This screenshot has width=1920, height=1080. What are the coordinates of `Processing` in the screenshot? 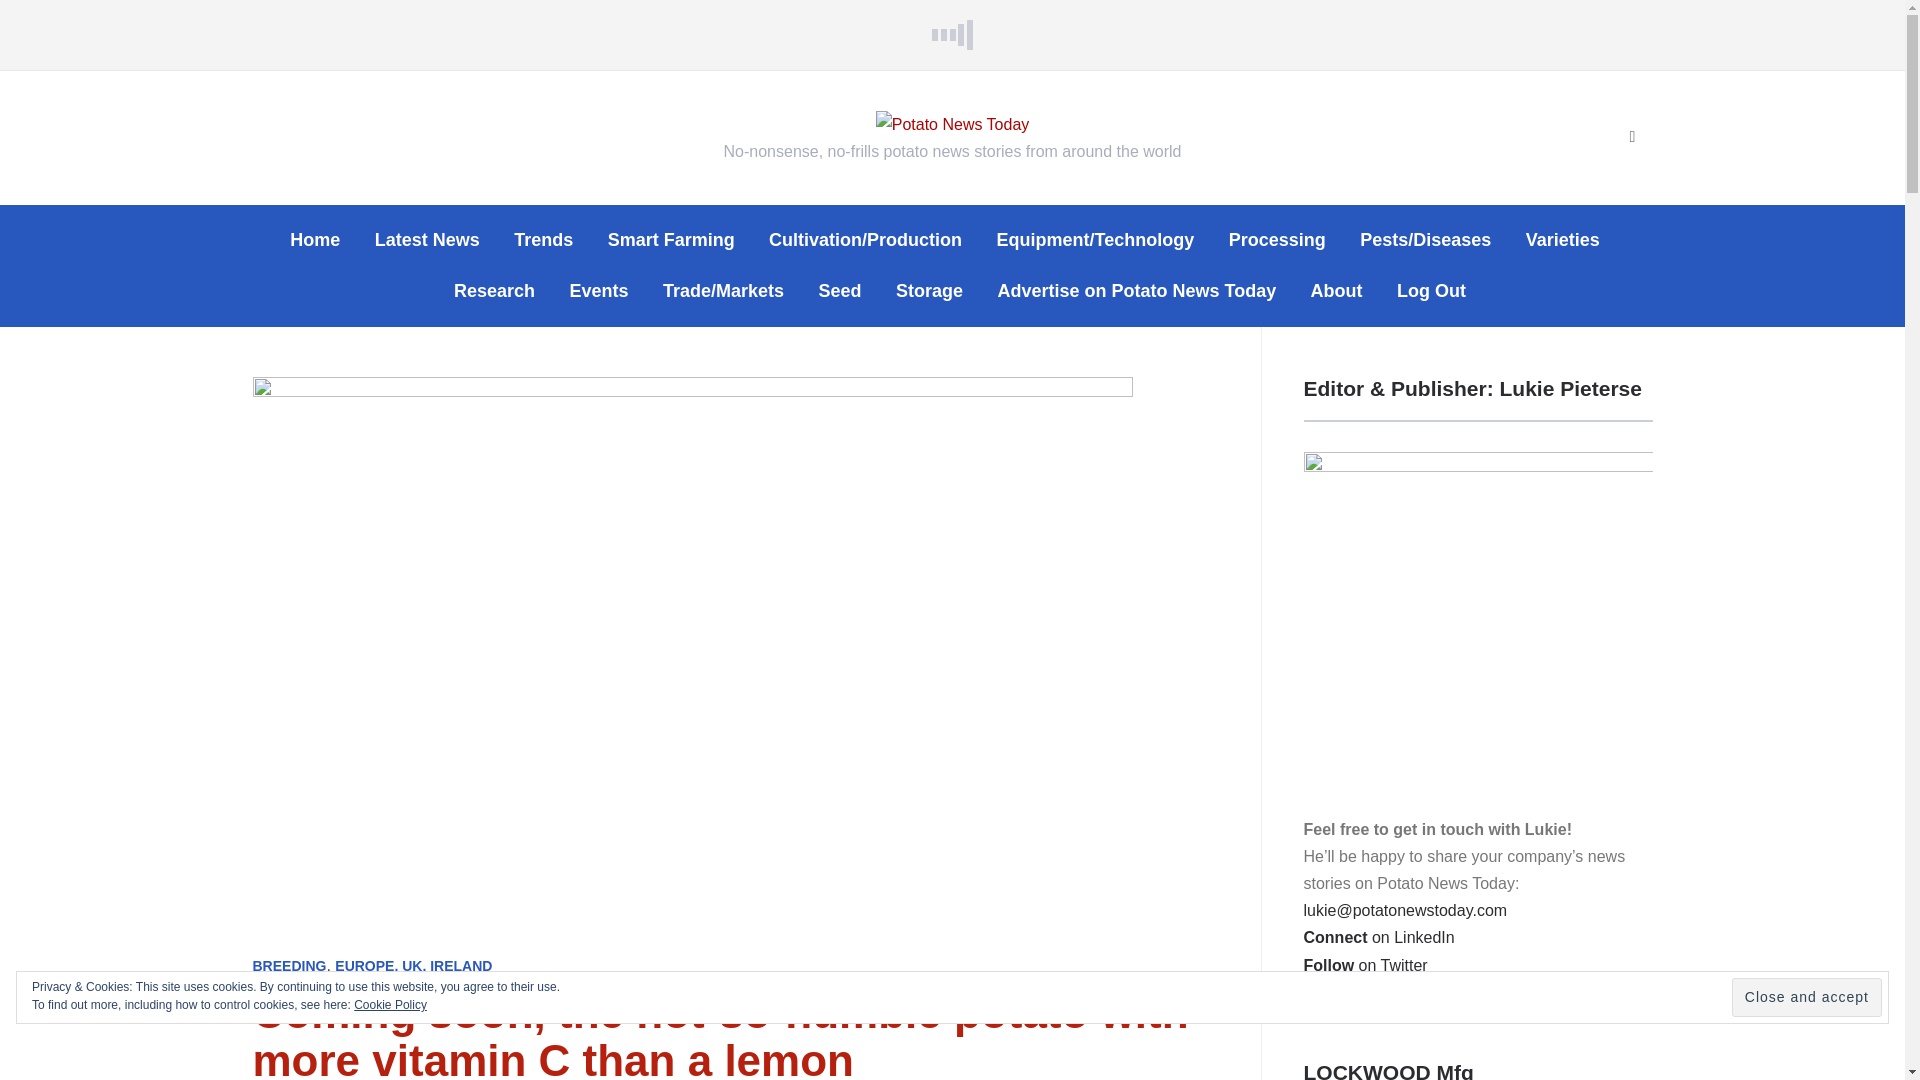 It's located at (1277, 240).